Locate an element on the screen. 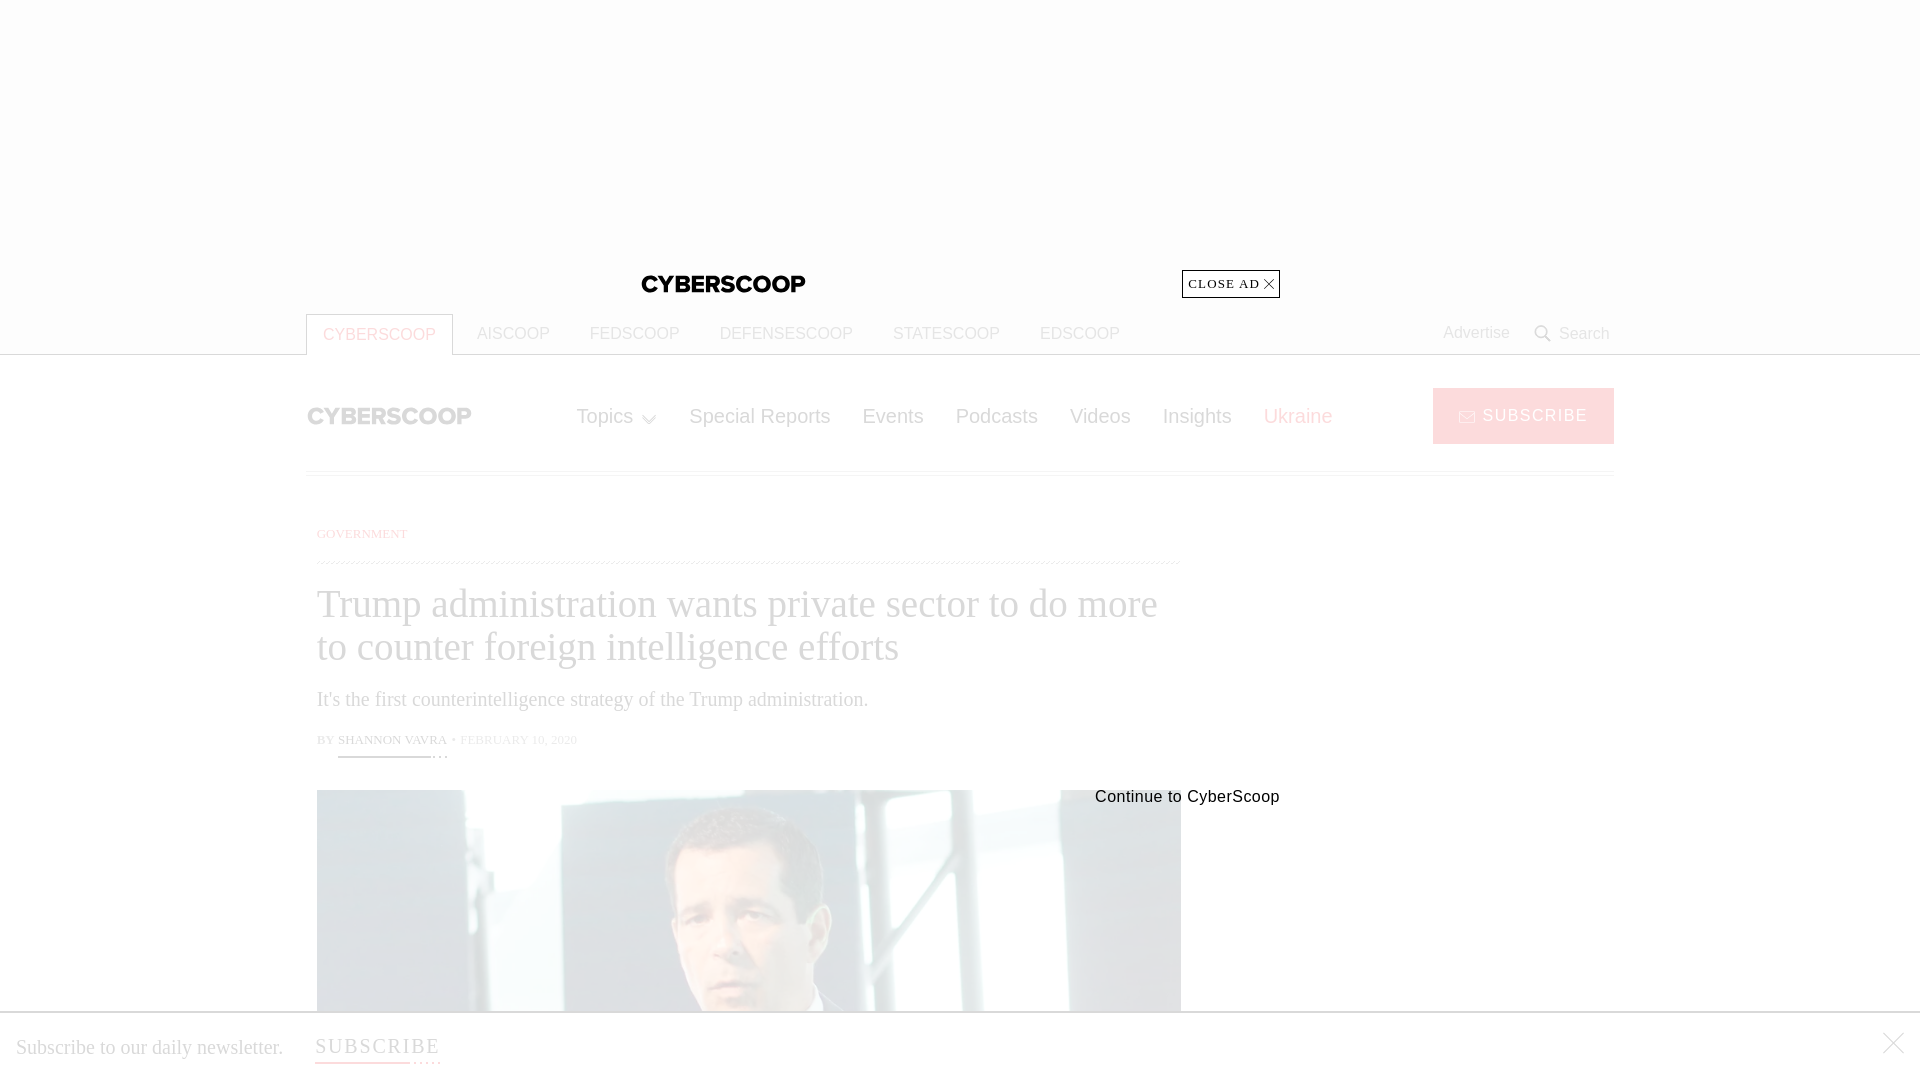 This screenshot has width=1920, height=1080. Advertise is located at coordinates (1476, 333).